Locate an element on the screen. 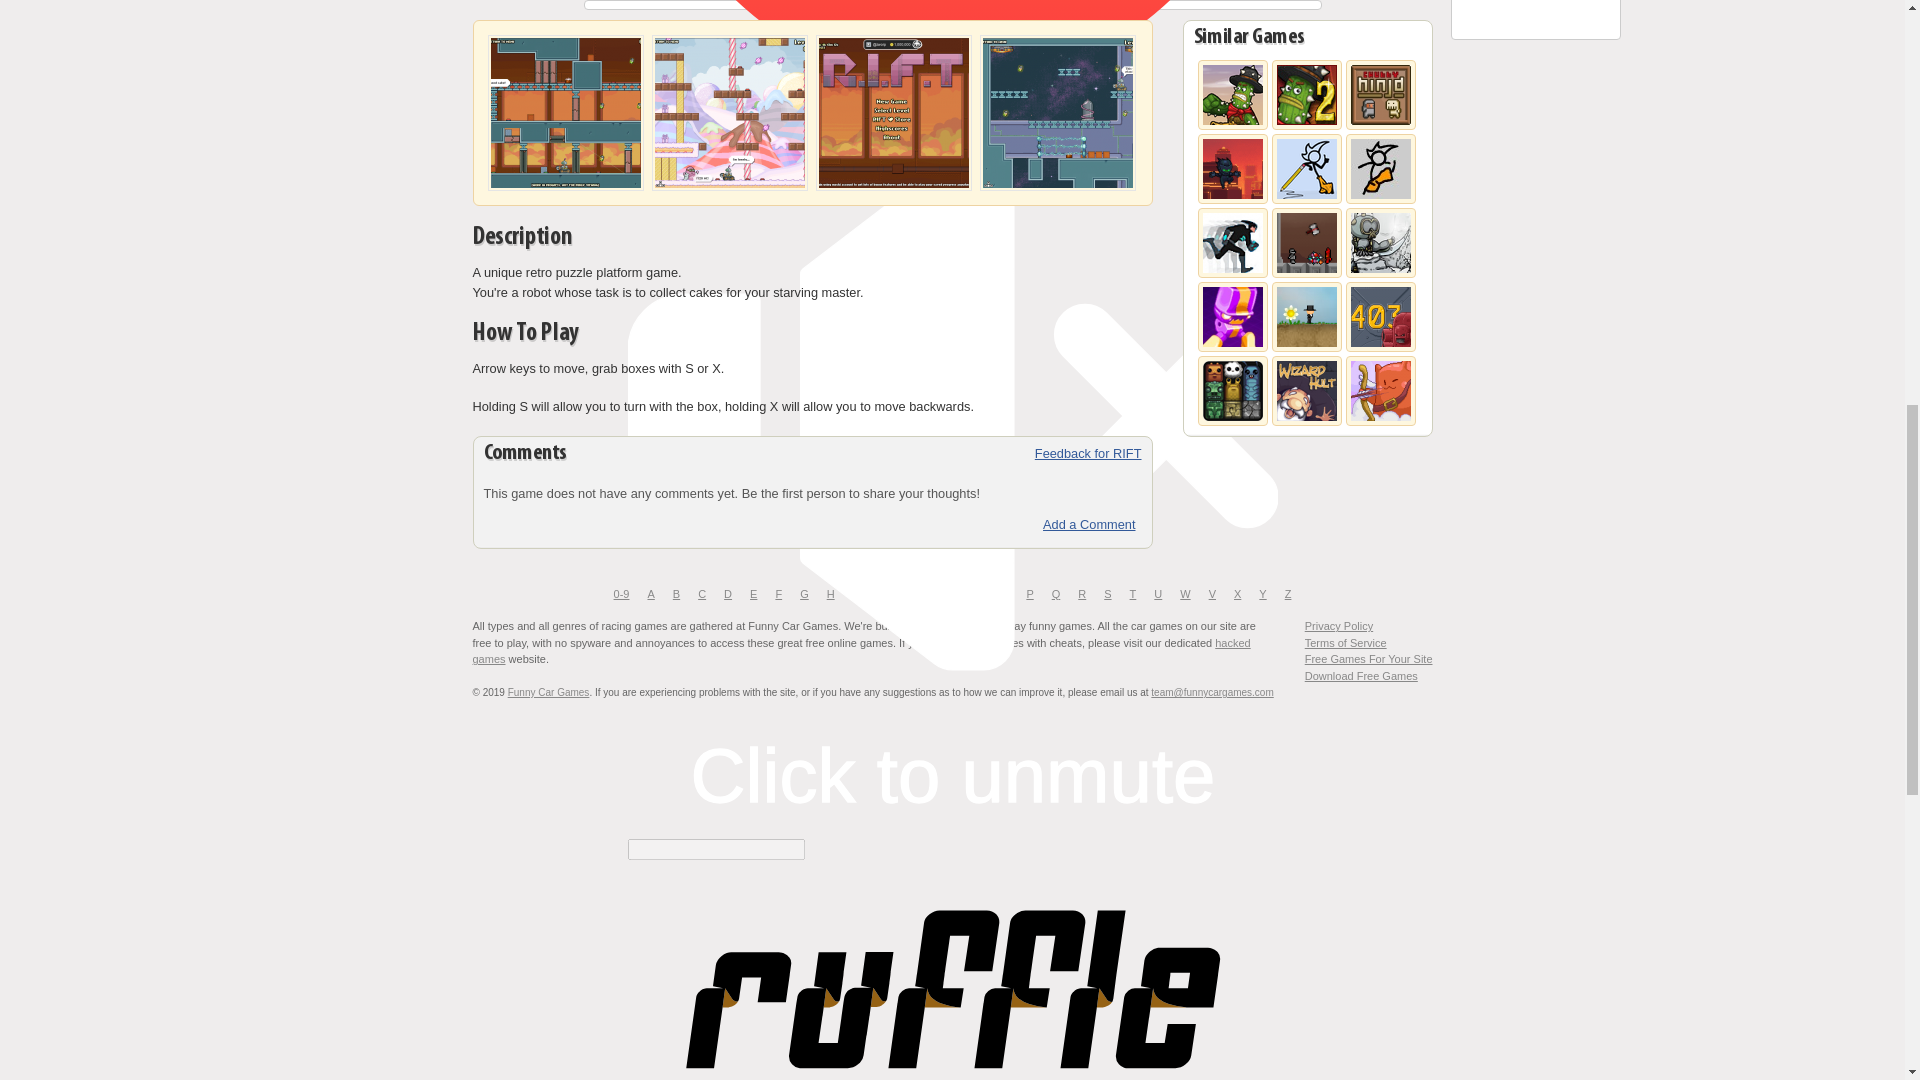  RIFT Screenshot is located at coordinates (894, 189).